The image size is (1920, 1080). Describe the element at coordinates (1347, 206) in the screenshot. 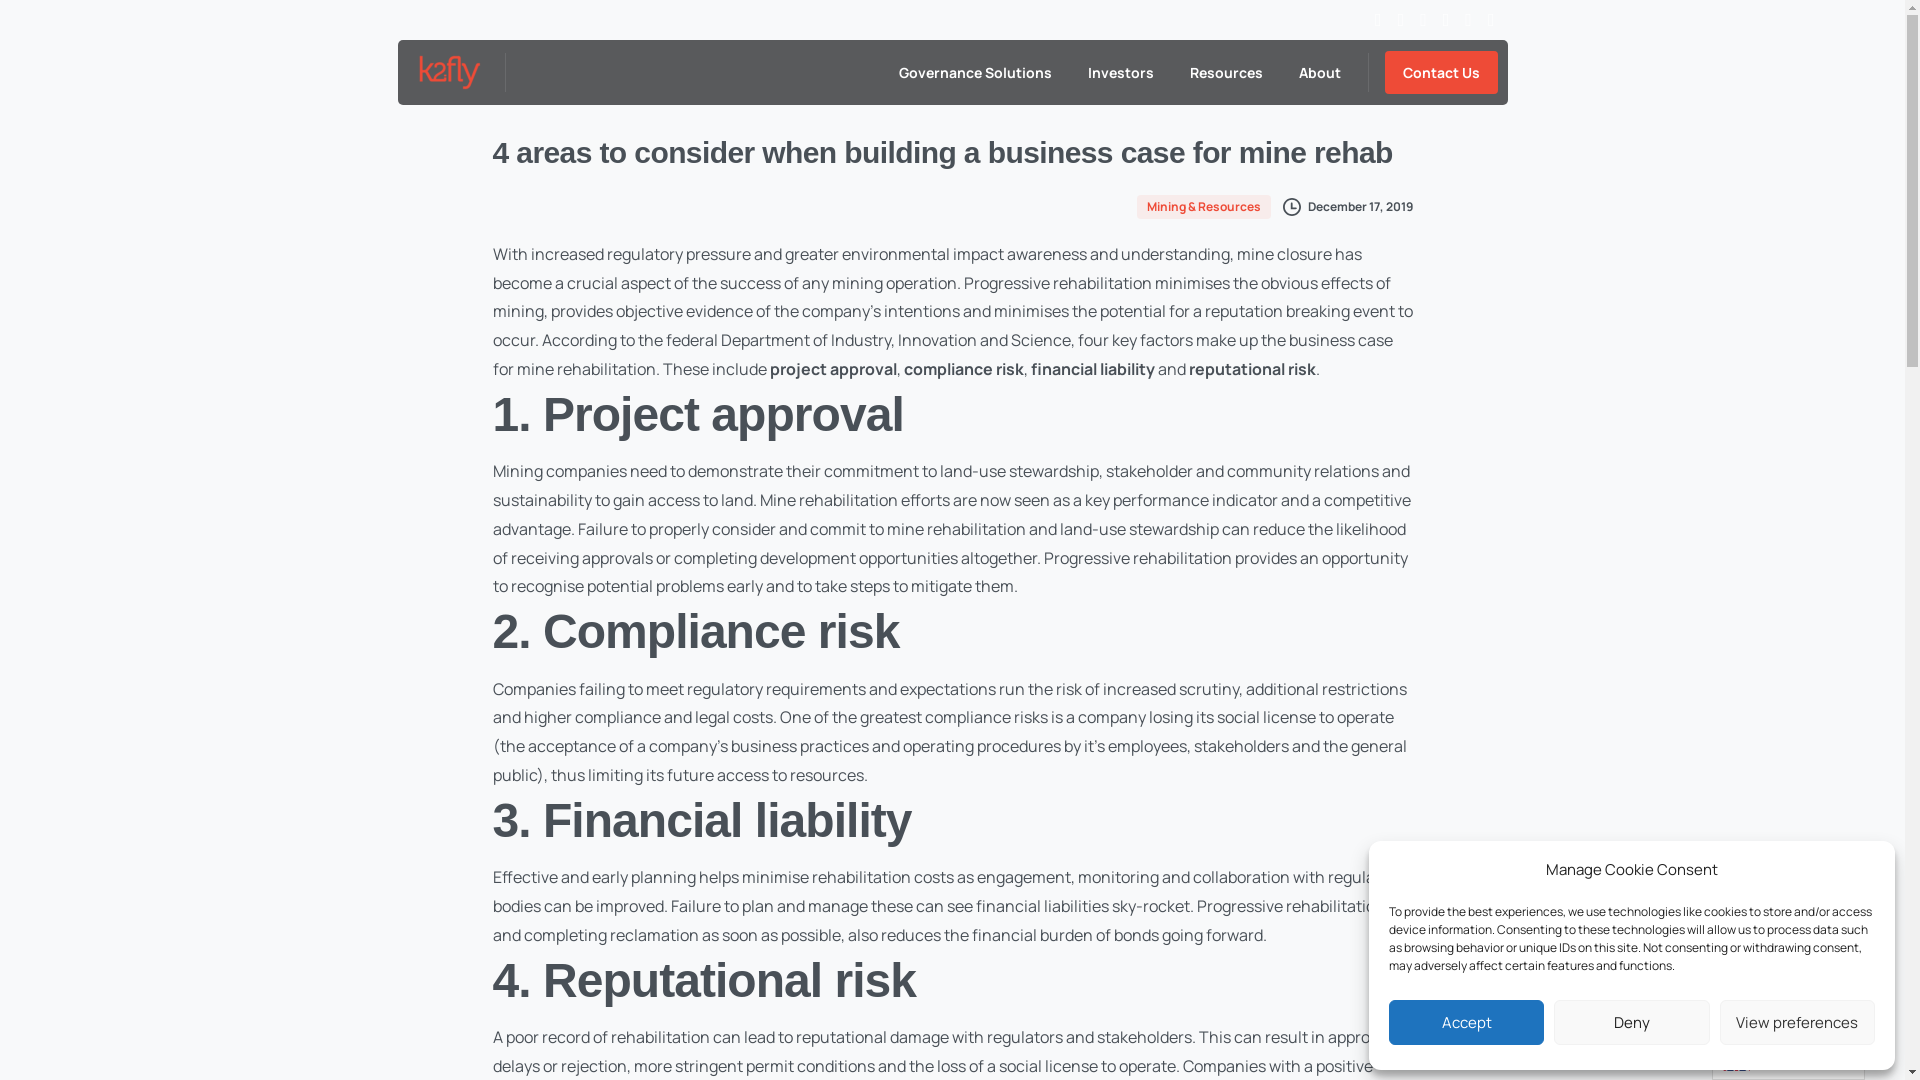

I see `December 17, 2019` at that location.